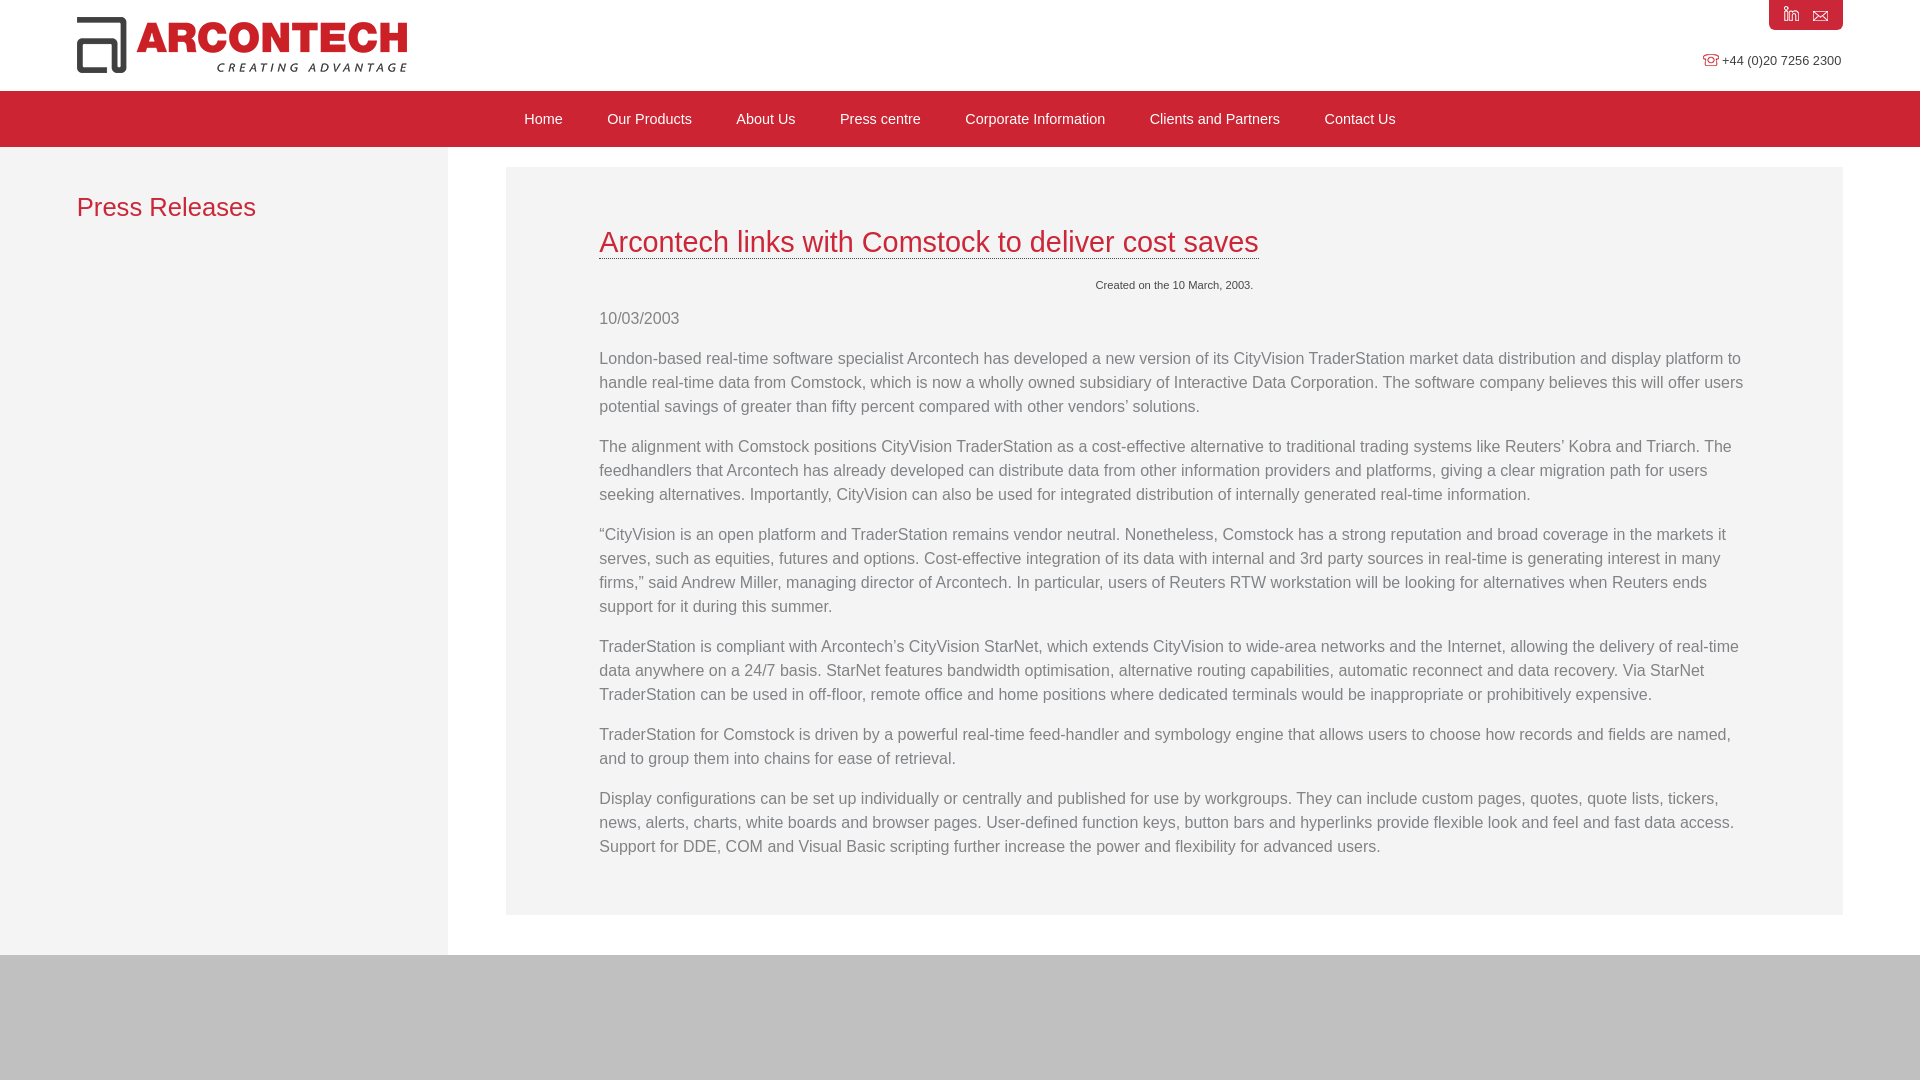 The width and height of the screenshot is (1920, 1080). What do you see at coordinates (1034, 118) in the screenshot?
I see `Corporate Information` at bounding box center [1034, 118].